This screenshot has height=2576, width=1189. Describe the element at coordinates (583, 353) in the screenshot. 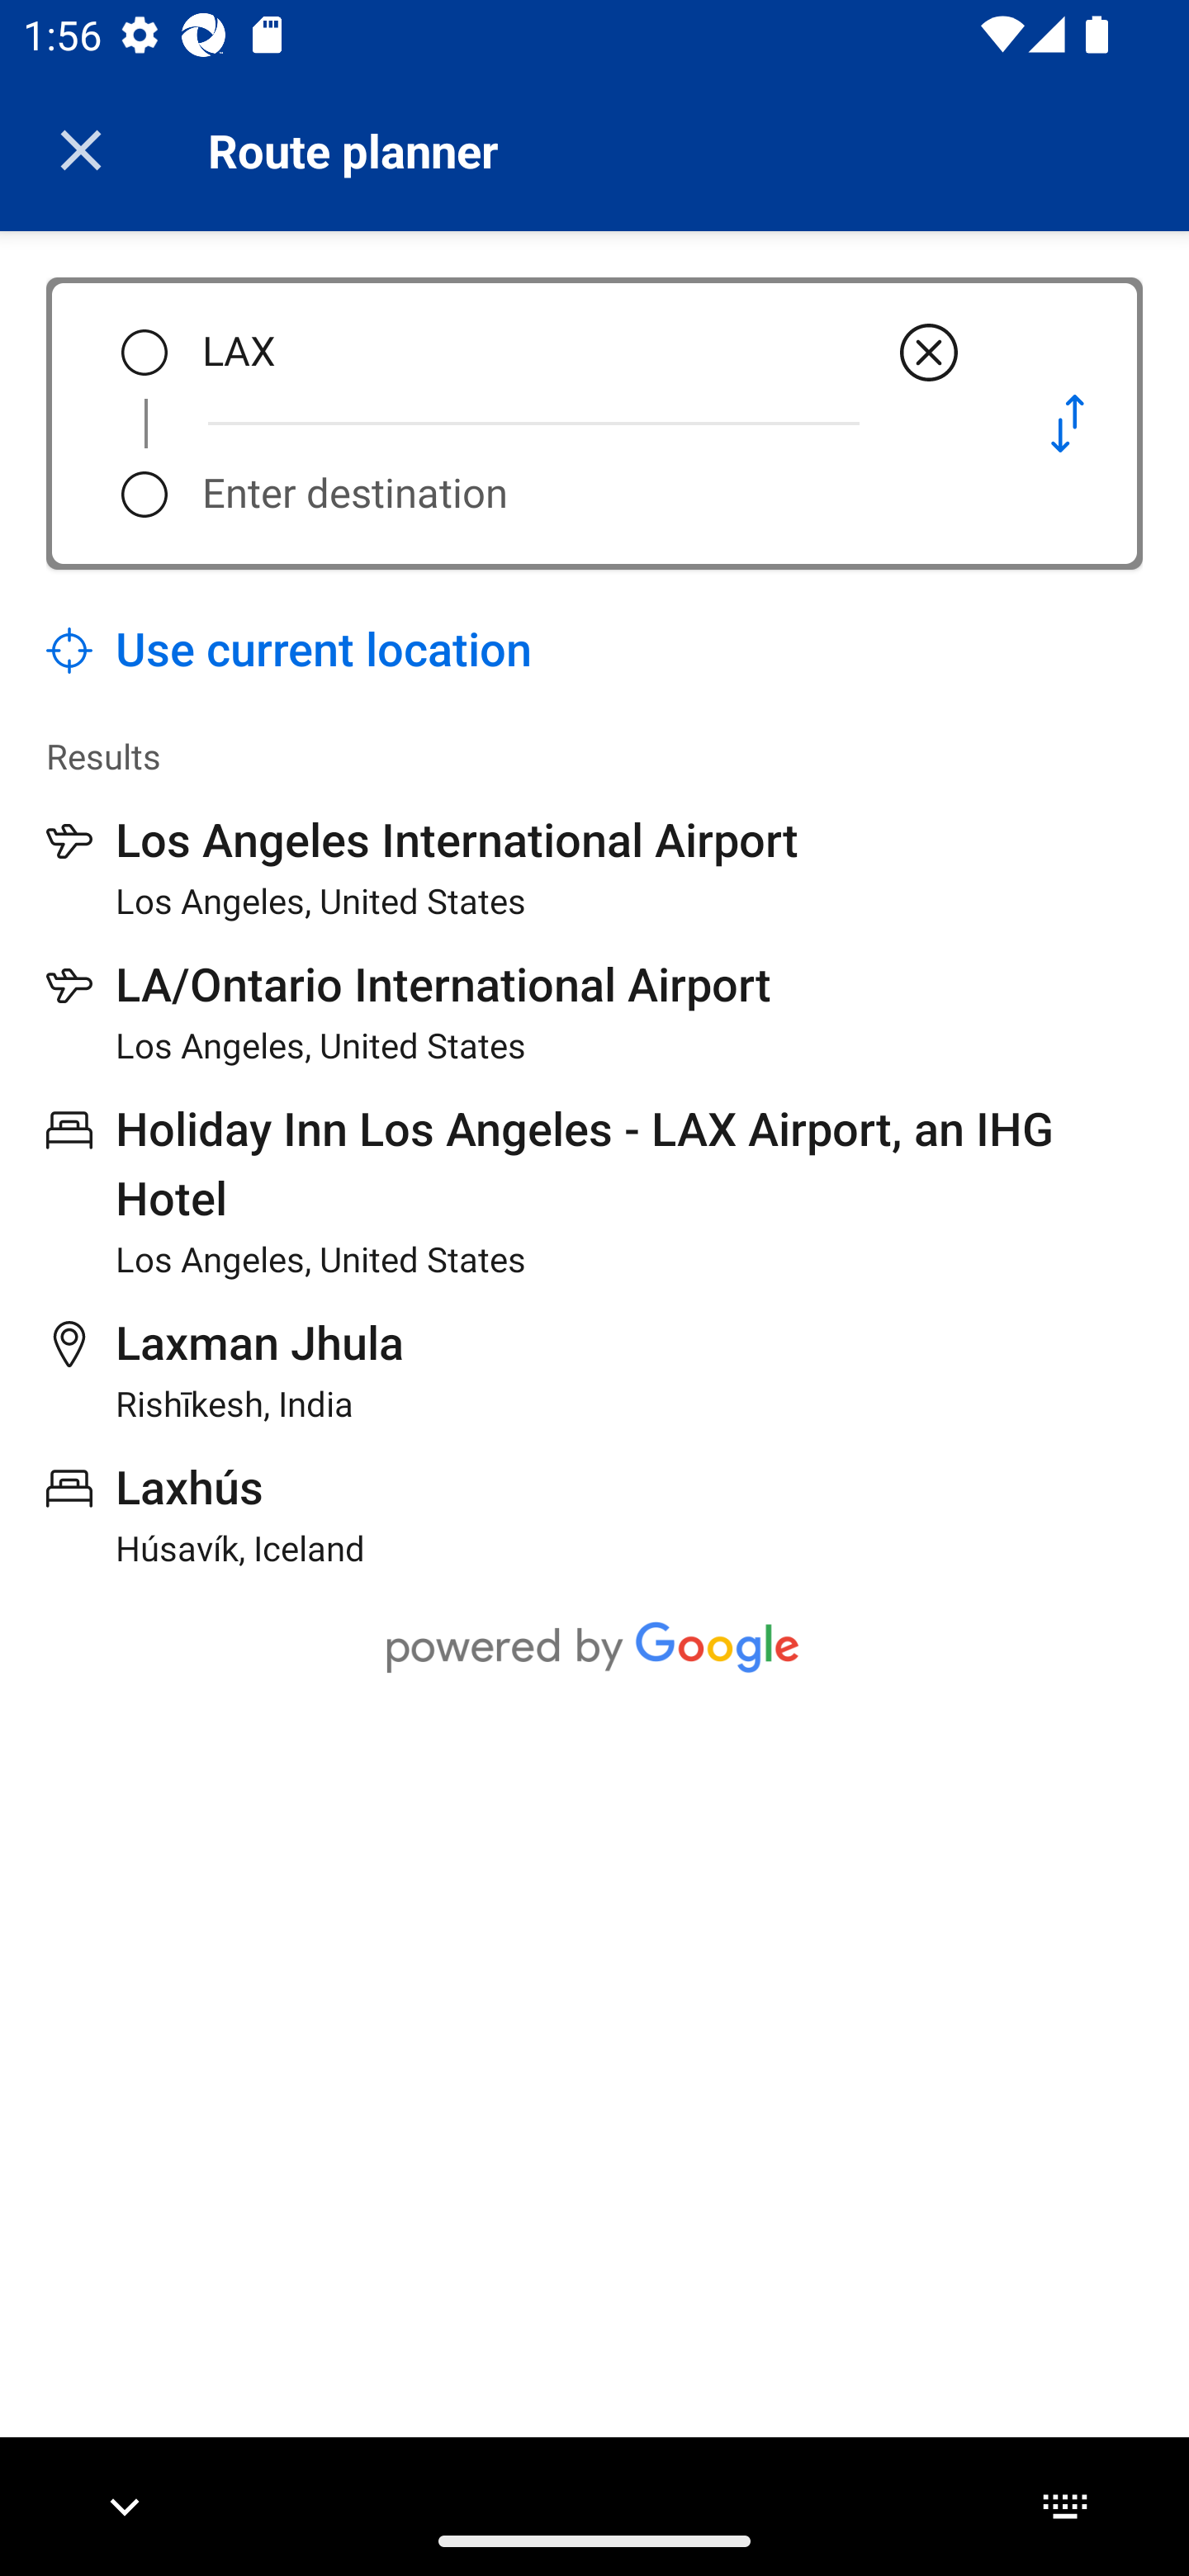

I see `LAX Clear` at that location.